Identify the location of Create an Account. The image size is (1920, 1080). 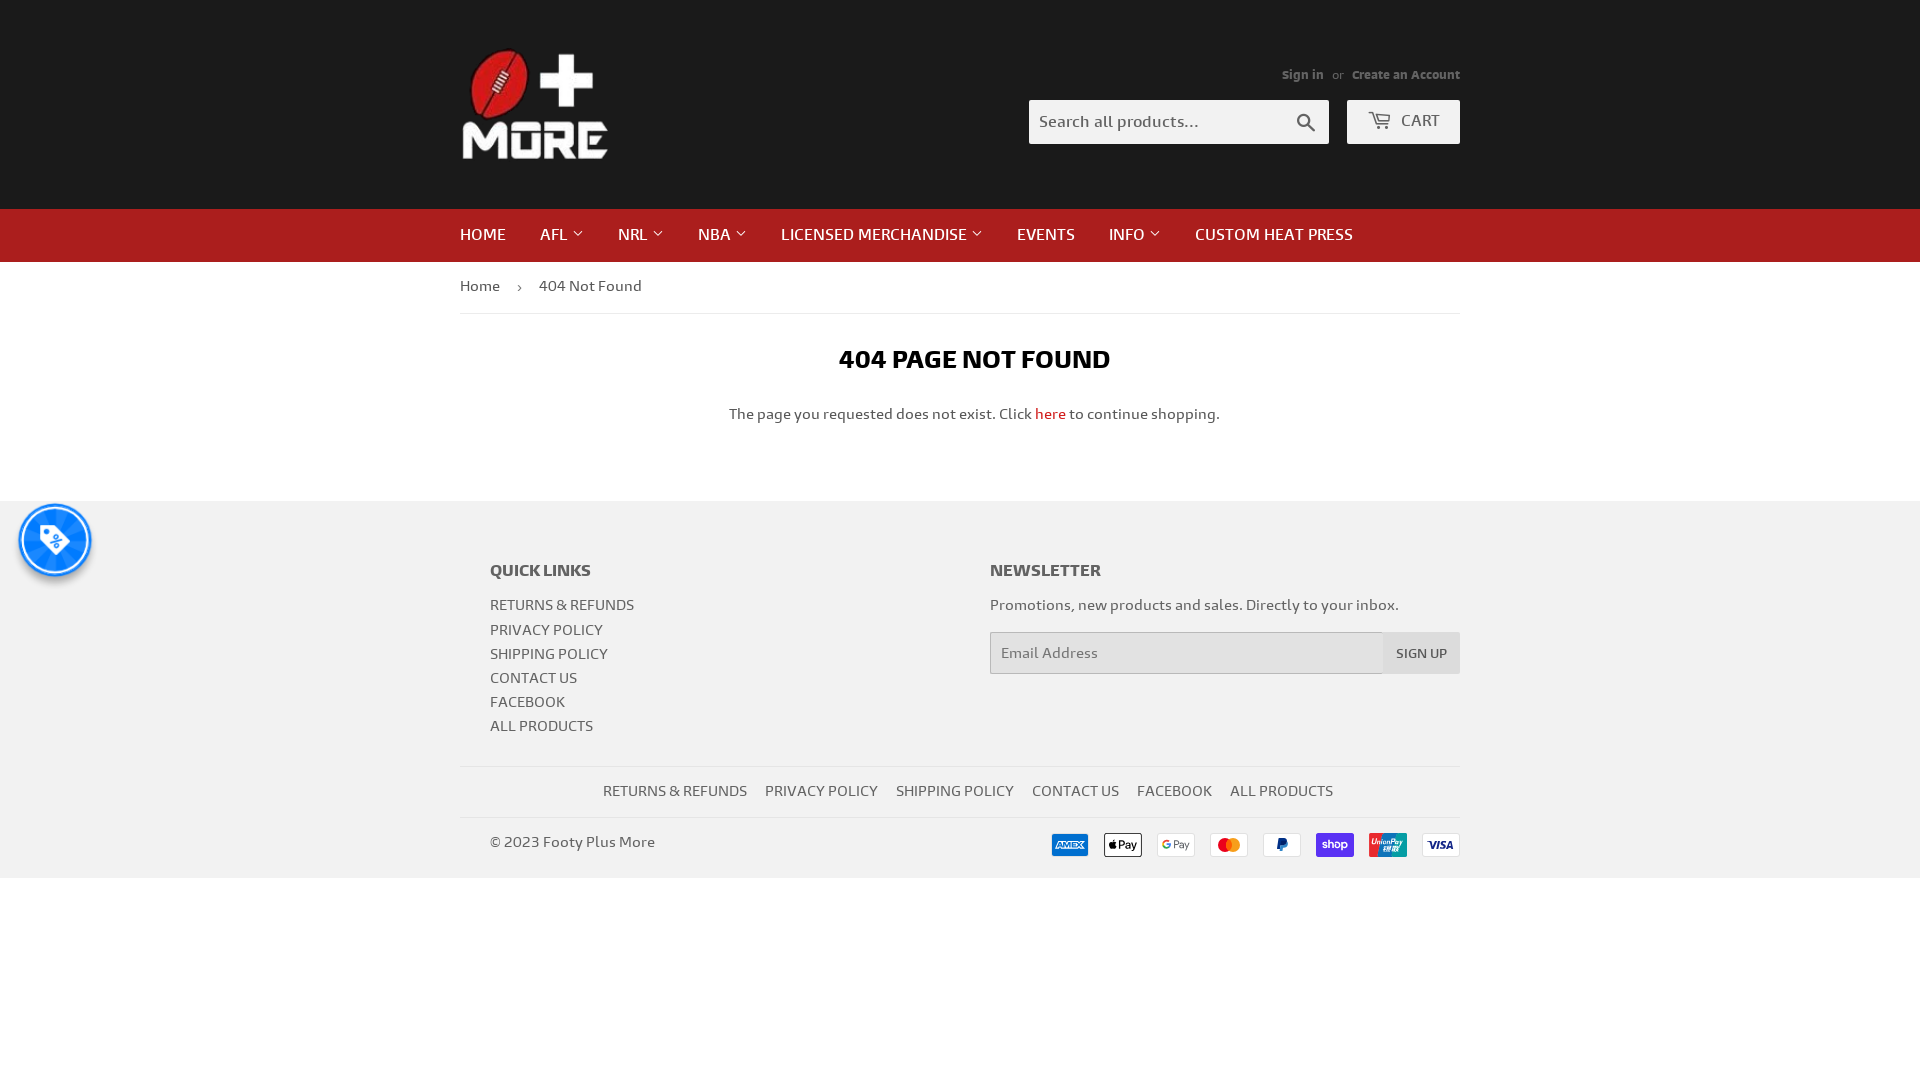
(1406, 75).